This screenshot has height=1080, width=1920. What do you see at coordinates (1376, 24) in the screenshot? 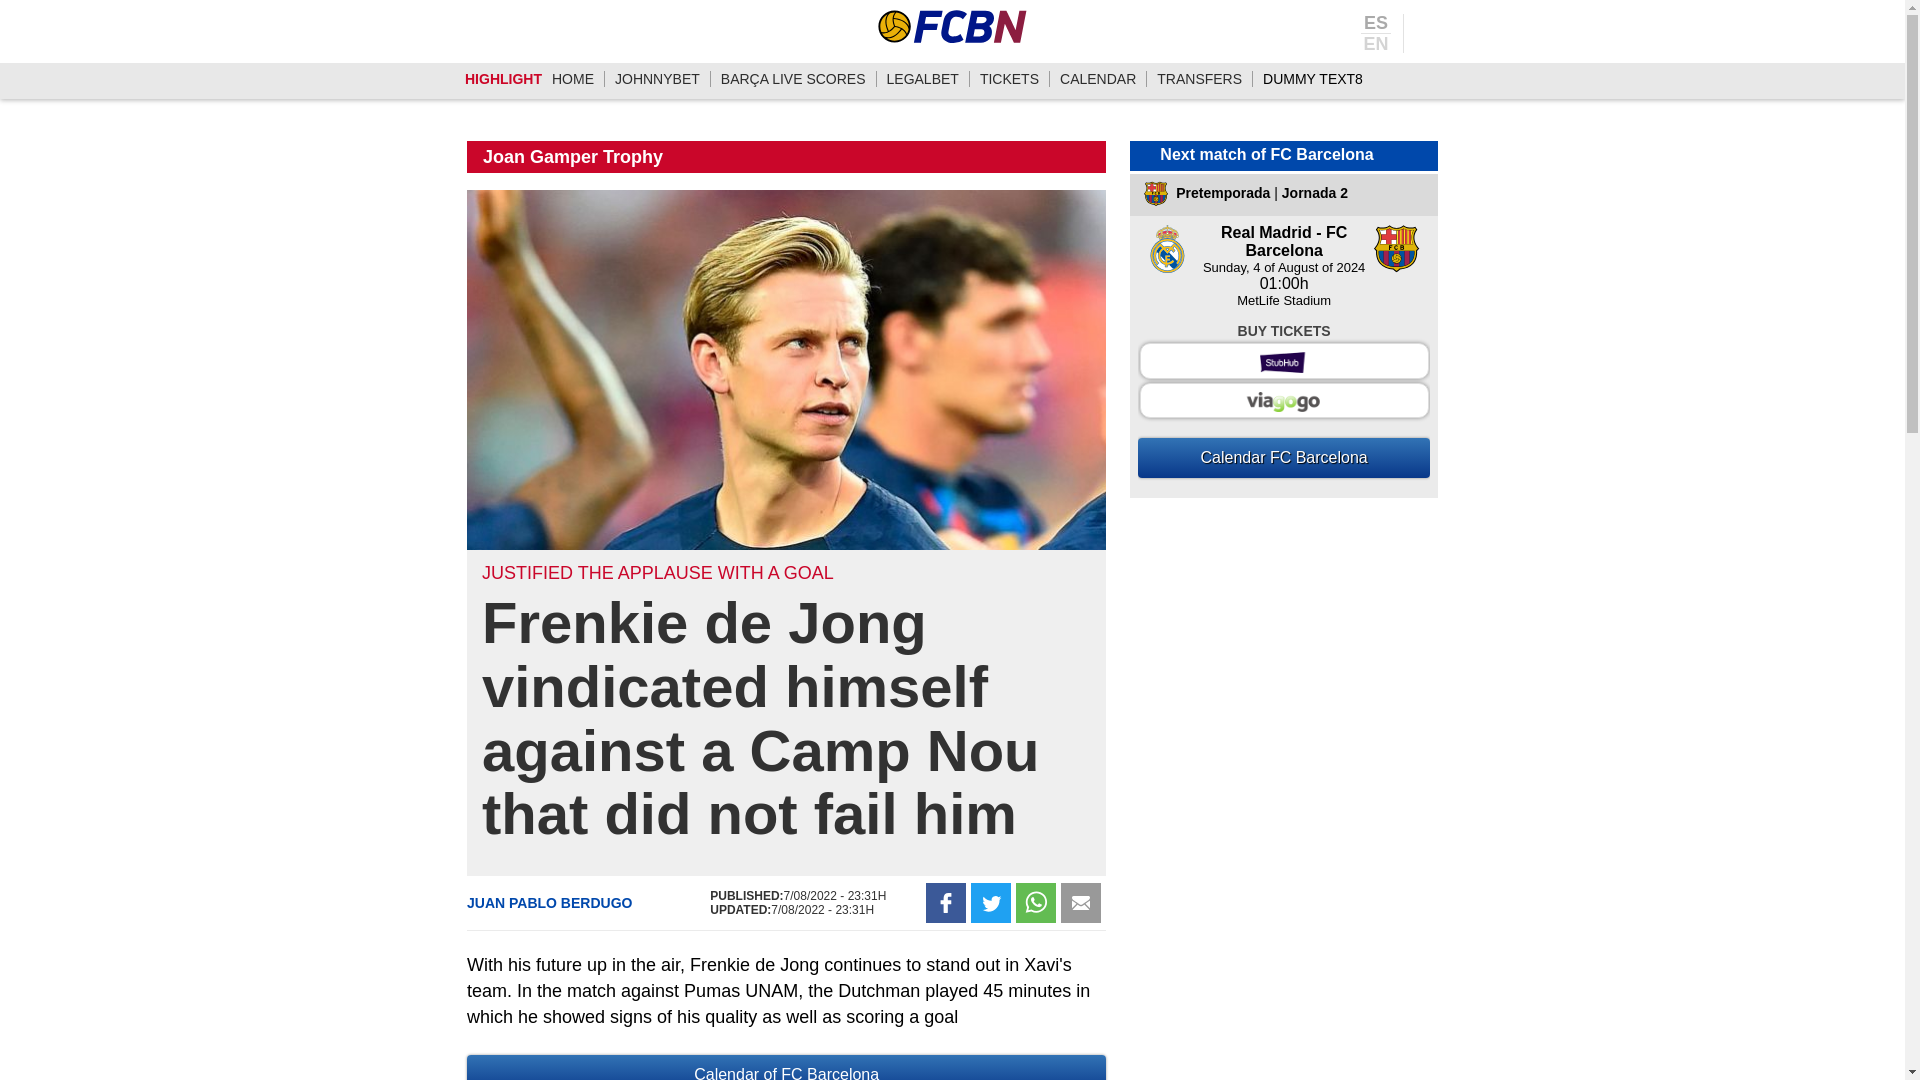
I see `ES` at bounding box center [1376, 24].